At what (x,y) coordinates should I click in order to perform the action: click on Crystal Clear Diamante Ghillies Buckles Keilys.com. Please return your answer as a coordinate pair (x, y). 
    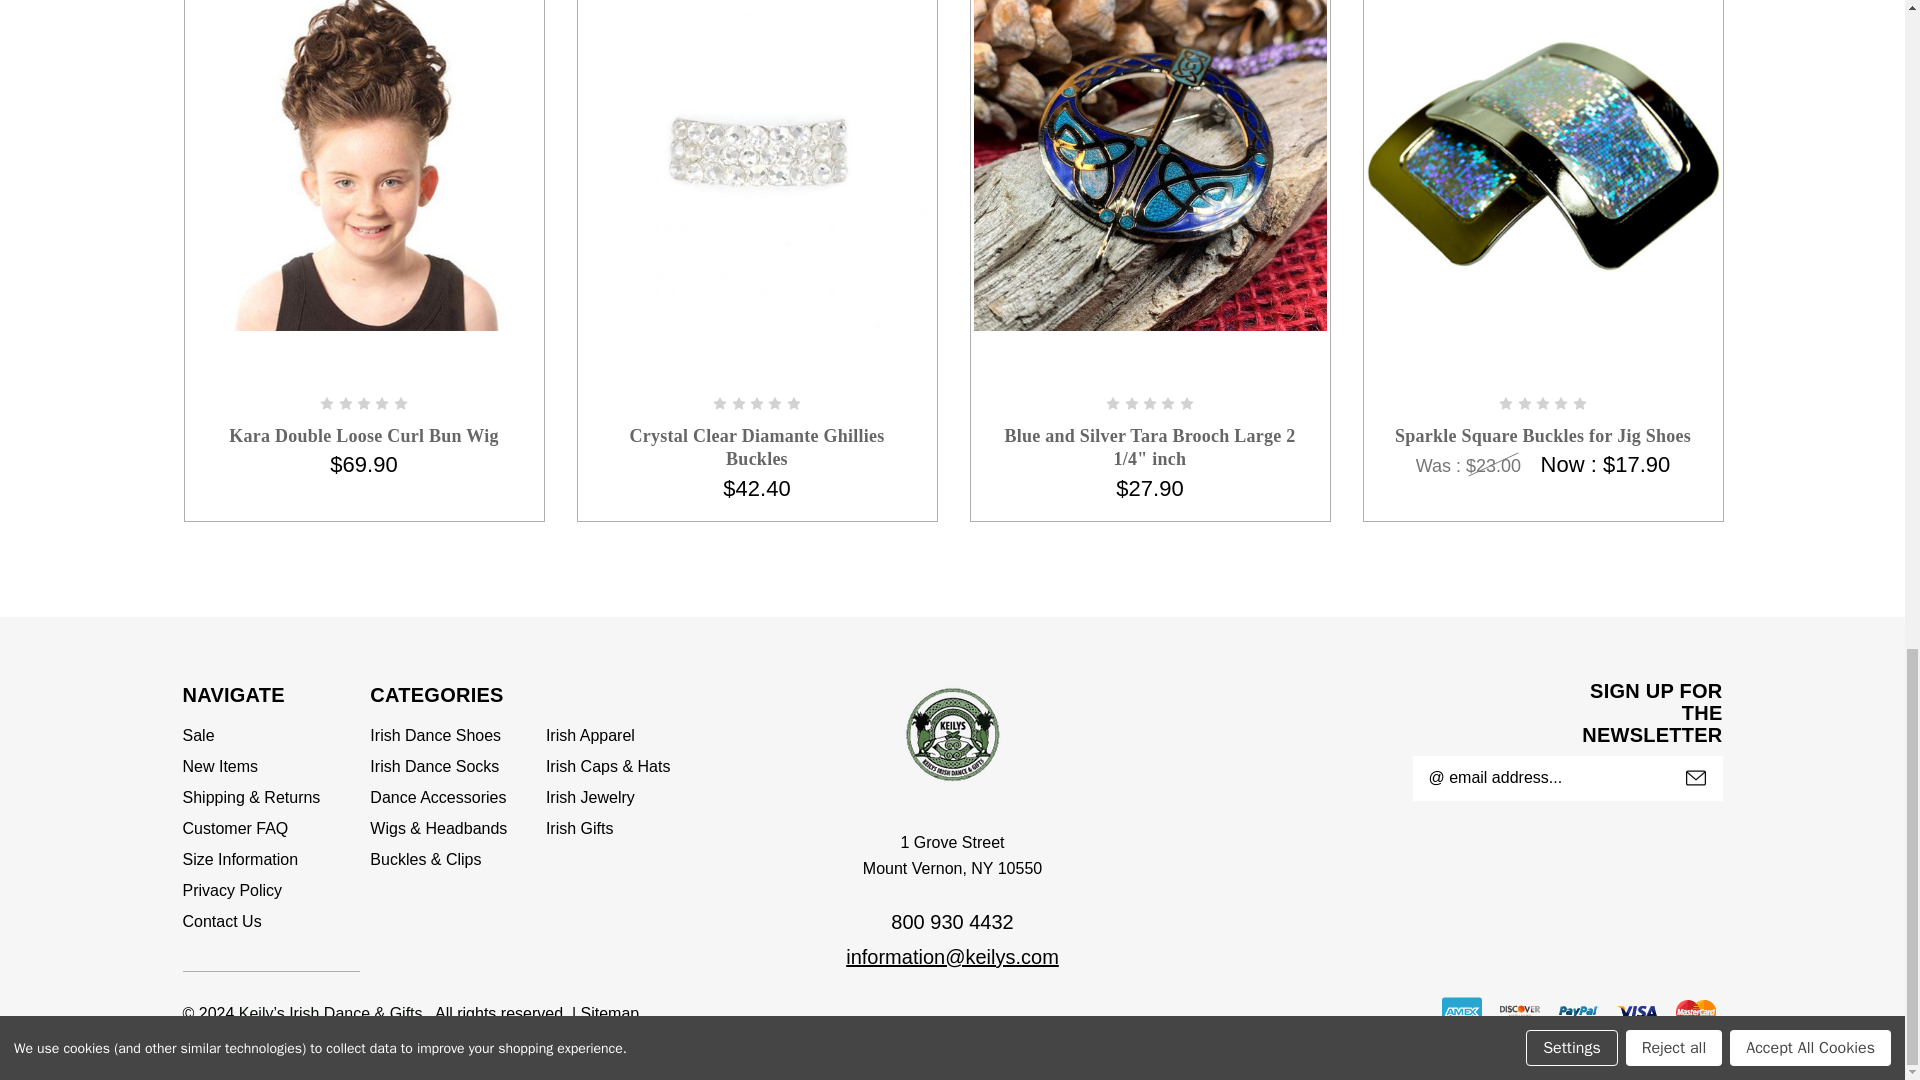
    Looking at the image, I should click on (756, 165).